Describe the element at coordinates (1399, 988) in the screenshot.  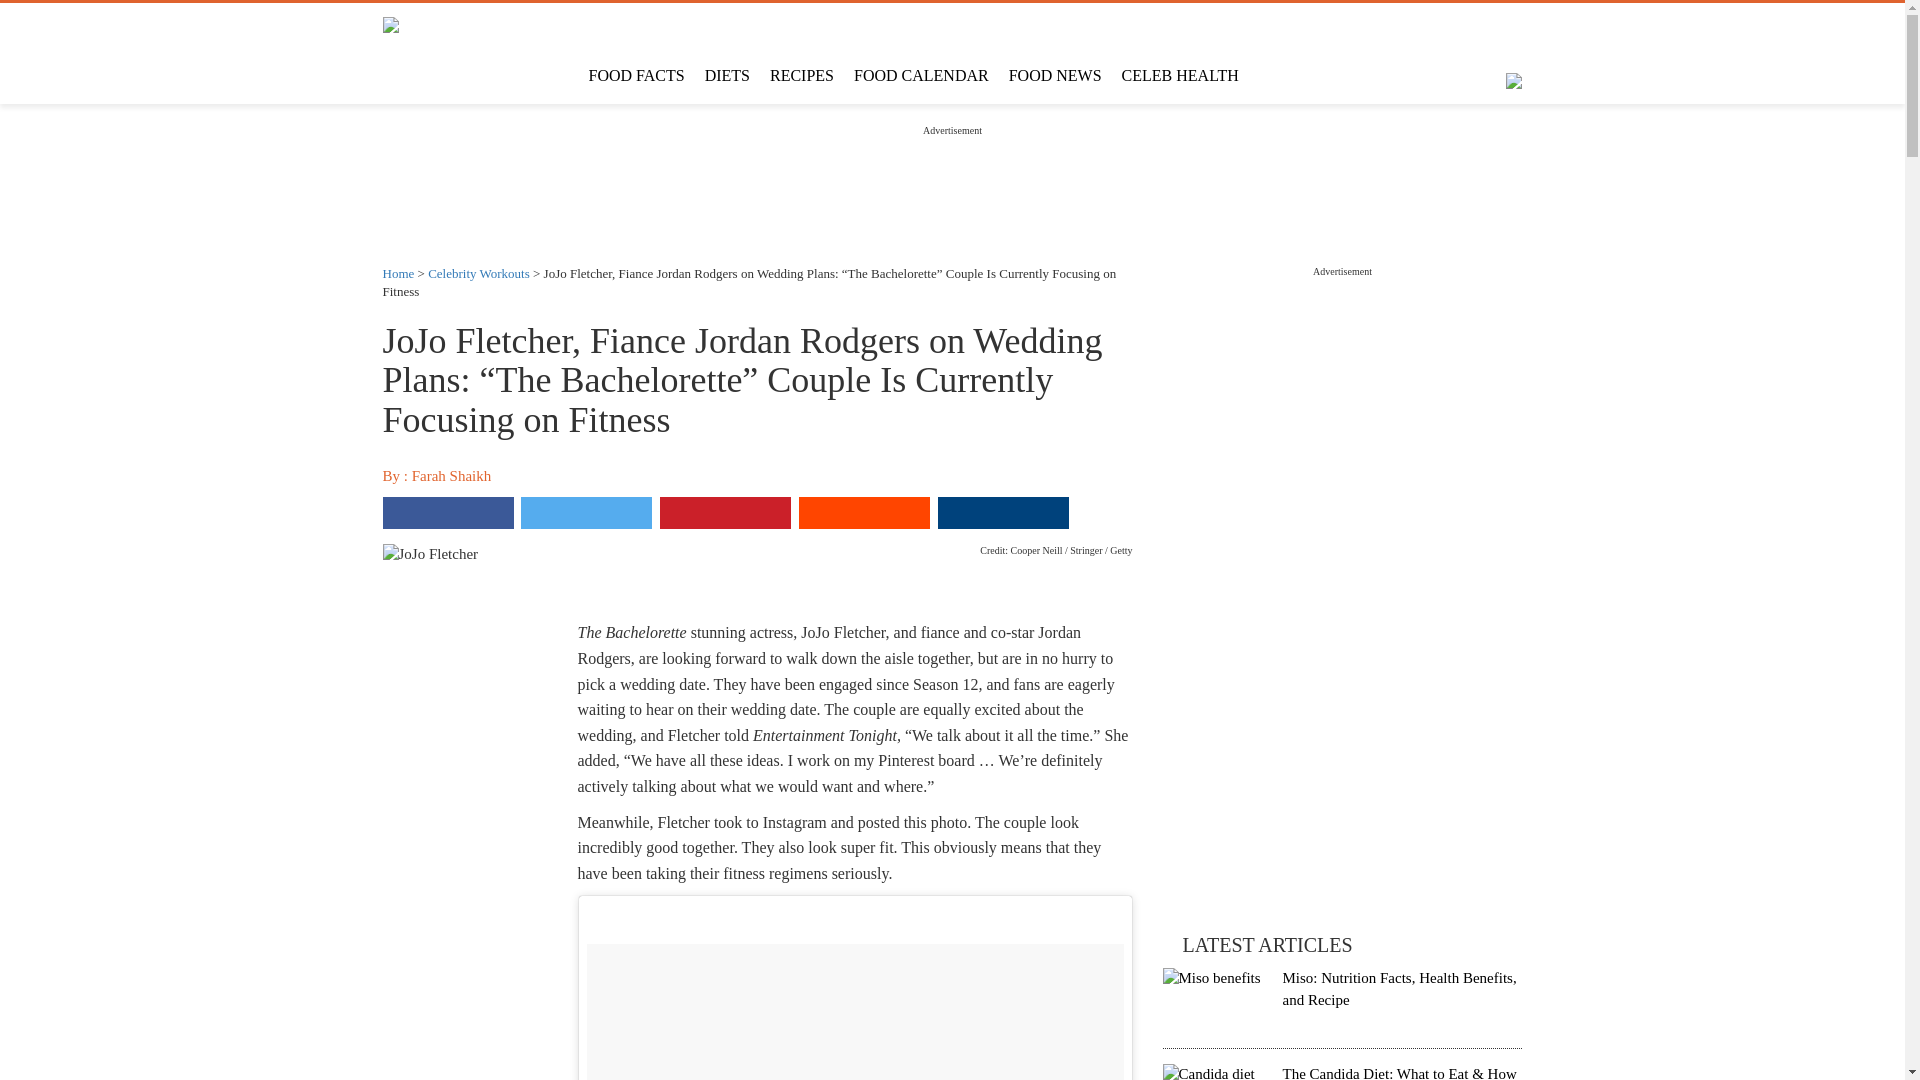
I see `Miso: Nutrition Facts, Health Benefits, and Recipe` at that location.